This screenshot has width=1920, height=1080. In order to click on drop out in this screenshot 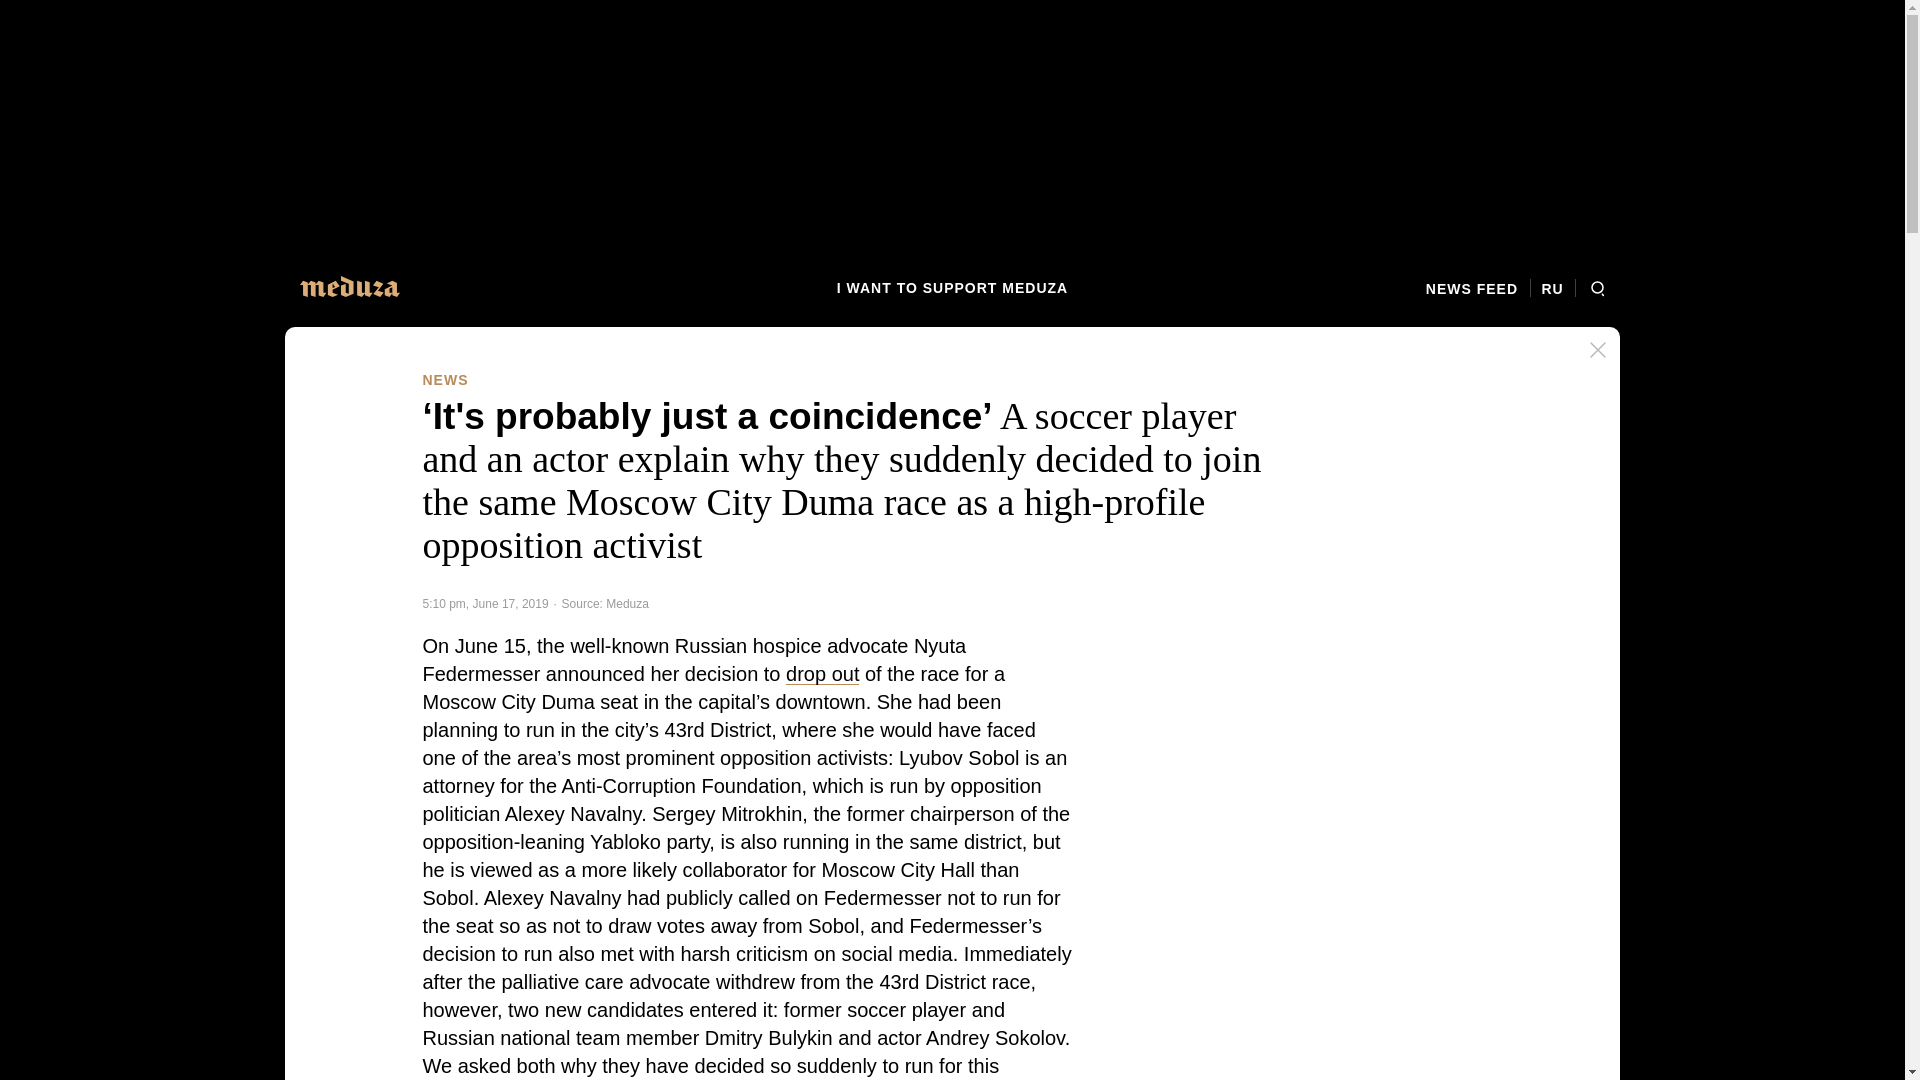, I will do `click(822, 674)`.